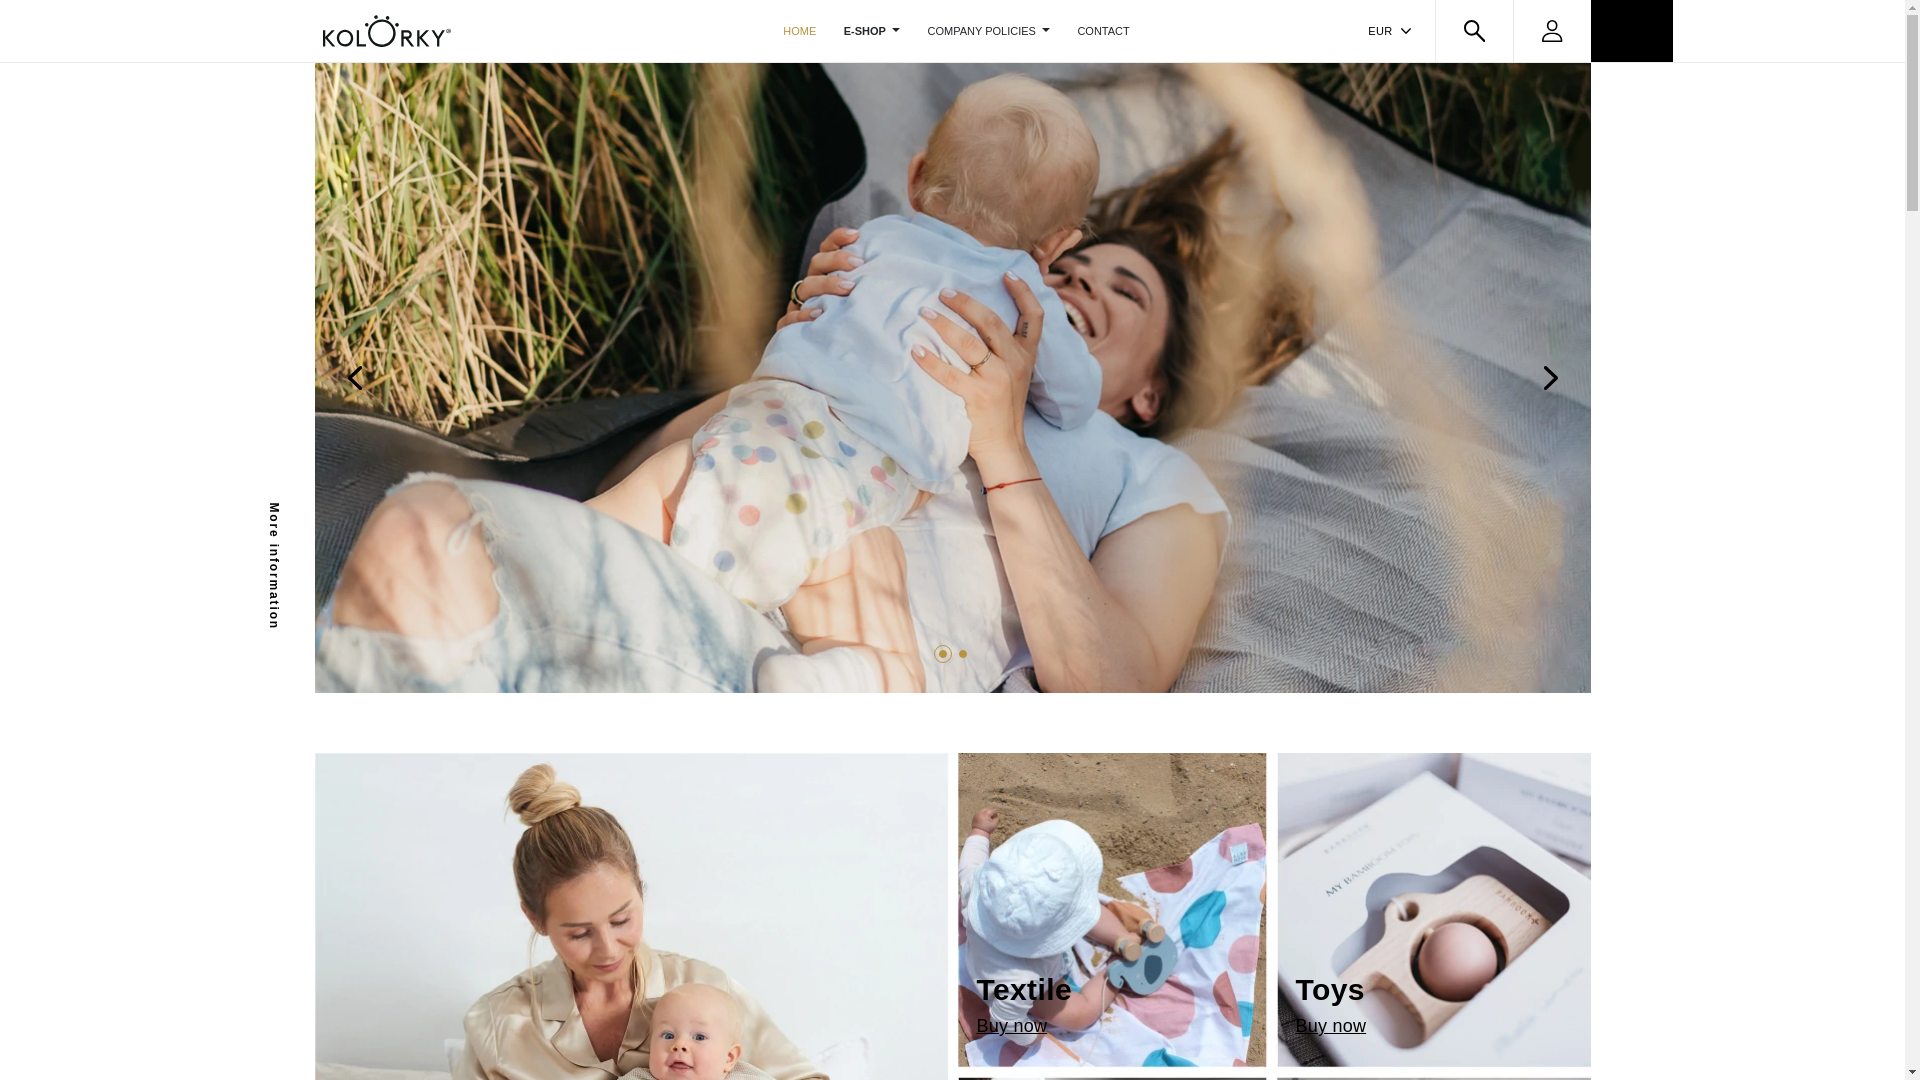  I want to click on E-SHOP, so click(871, 30).